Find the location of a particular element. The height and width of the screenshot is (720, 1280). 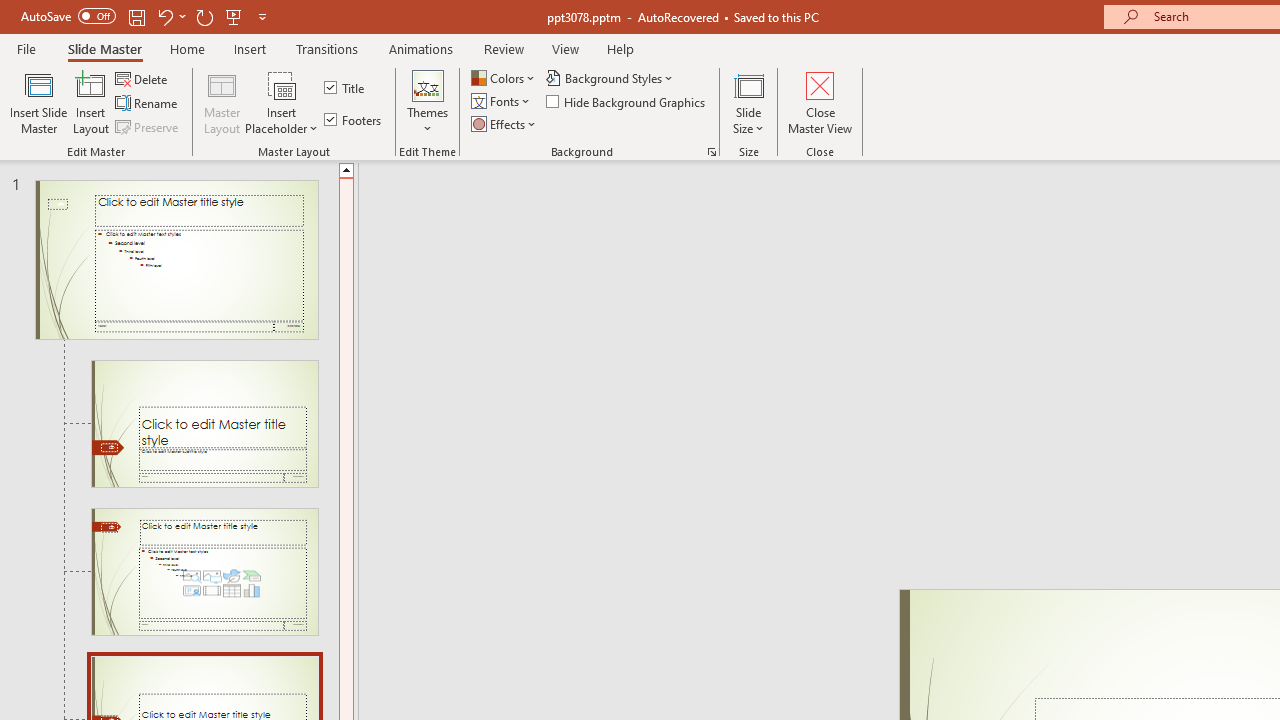

Insert Layout is located at coordinates (91, 102).